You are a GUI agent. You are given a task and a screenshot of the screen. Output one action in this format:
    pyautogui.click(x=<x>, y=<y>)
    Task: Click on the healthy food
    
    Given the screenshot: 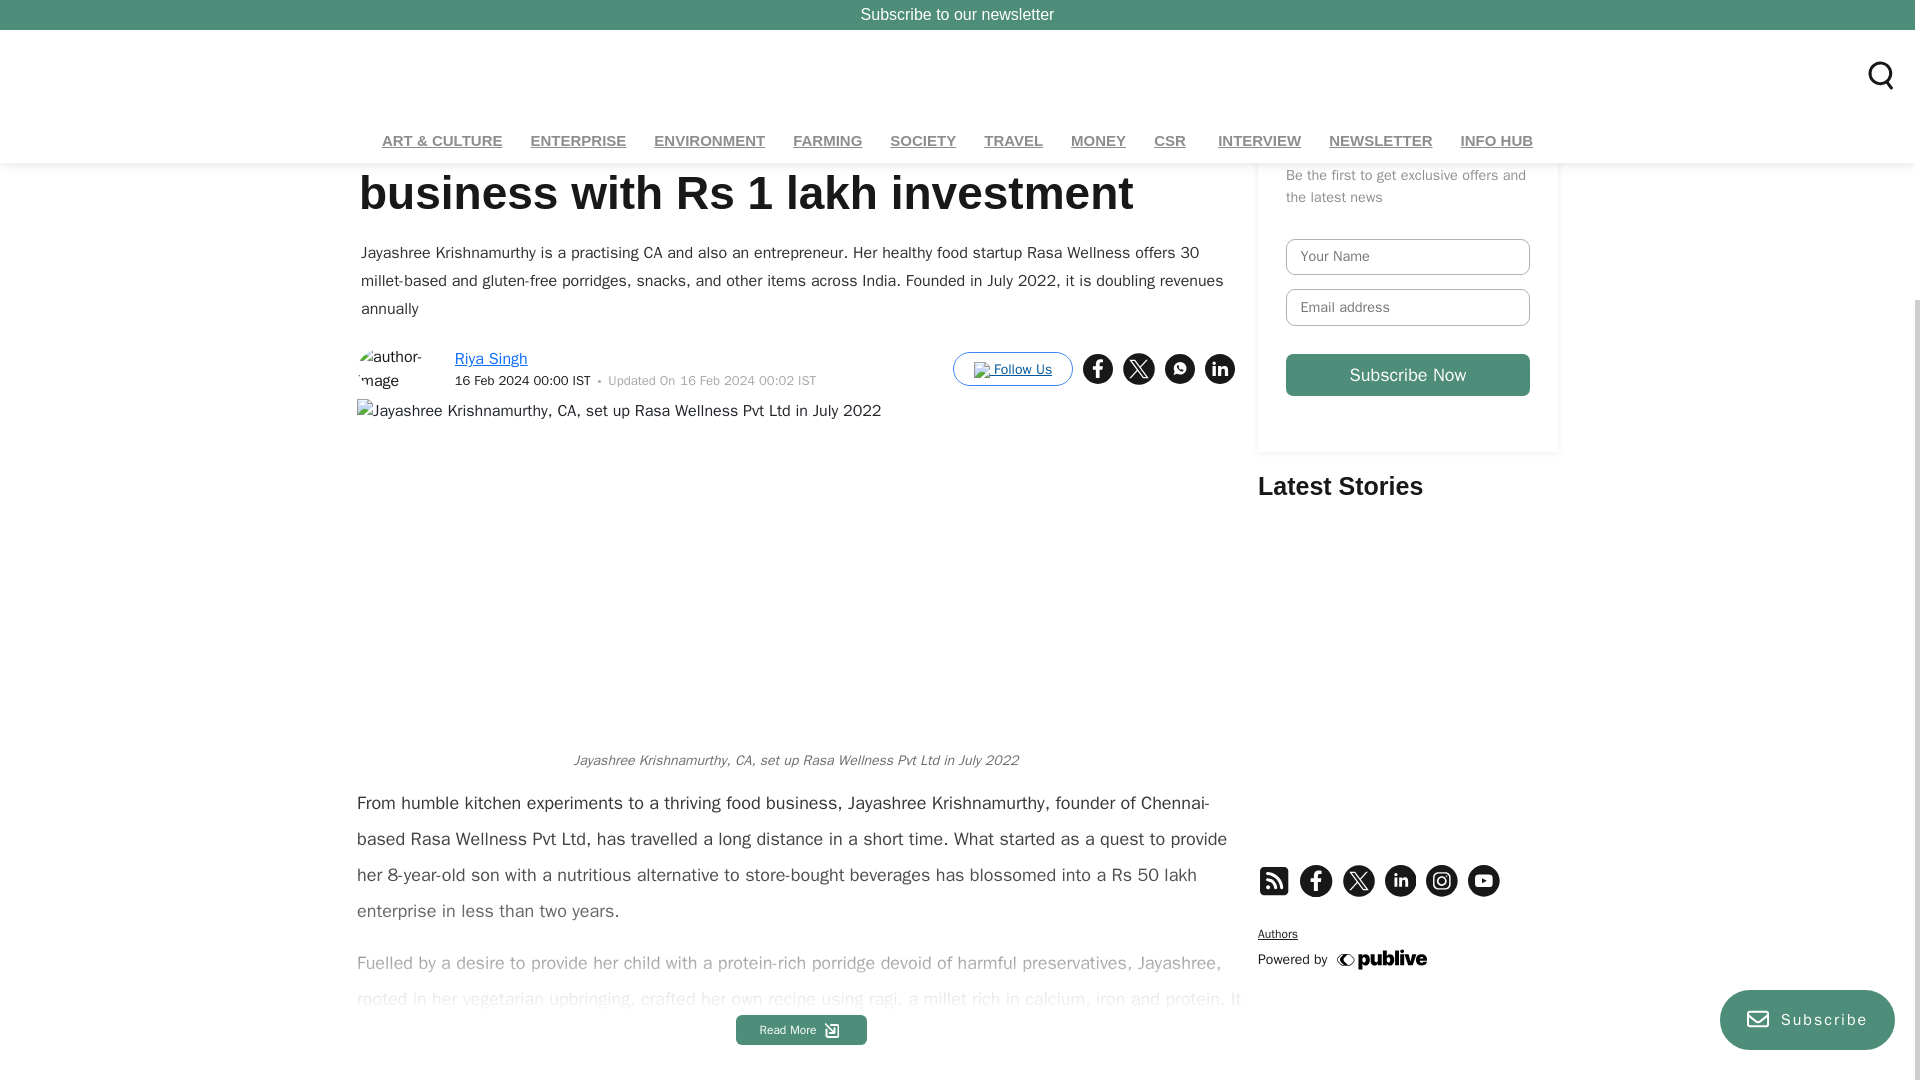 What is the action you would take?
    pyautogui.click(x=890, y=1060)
    